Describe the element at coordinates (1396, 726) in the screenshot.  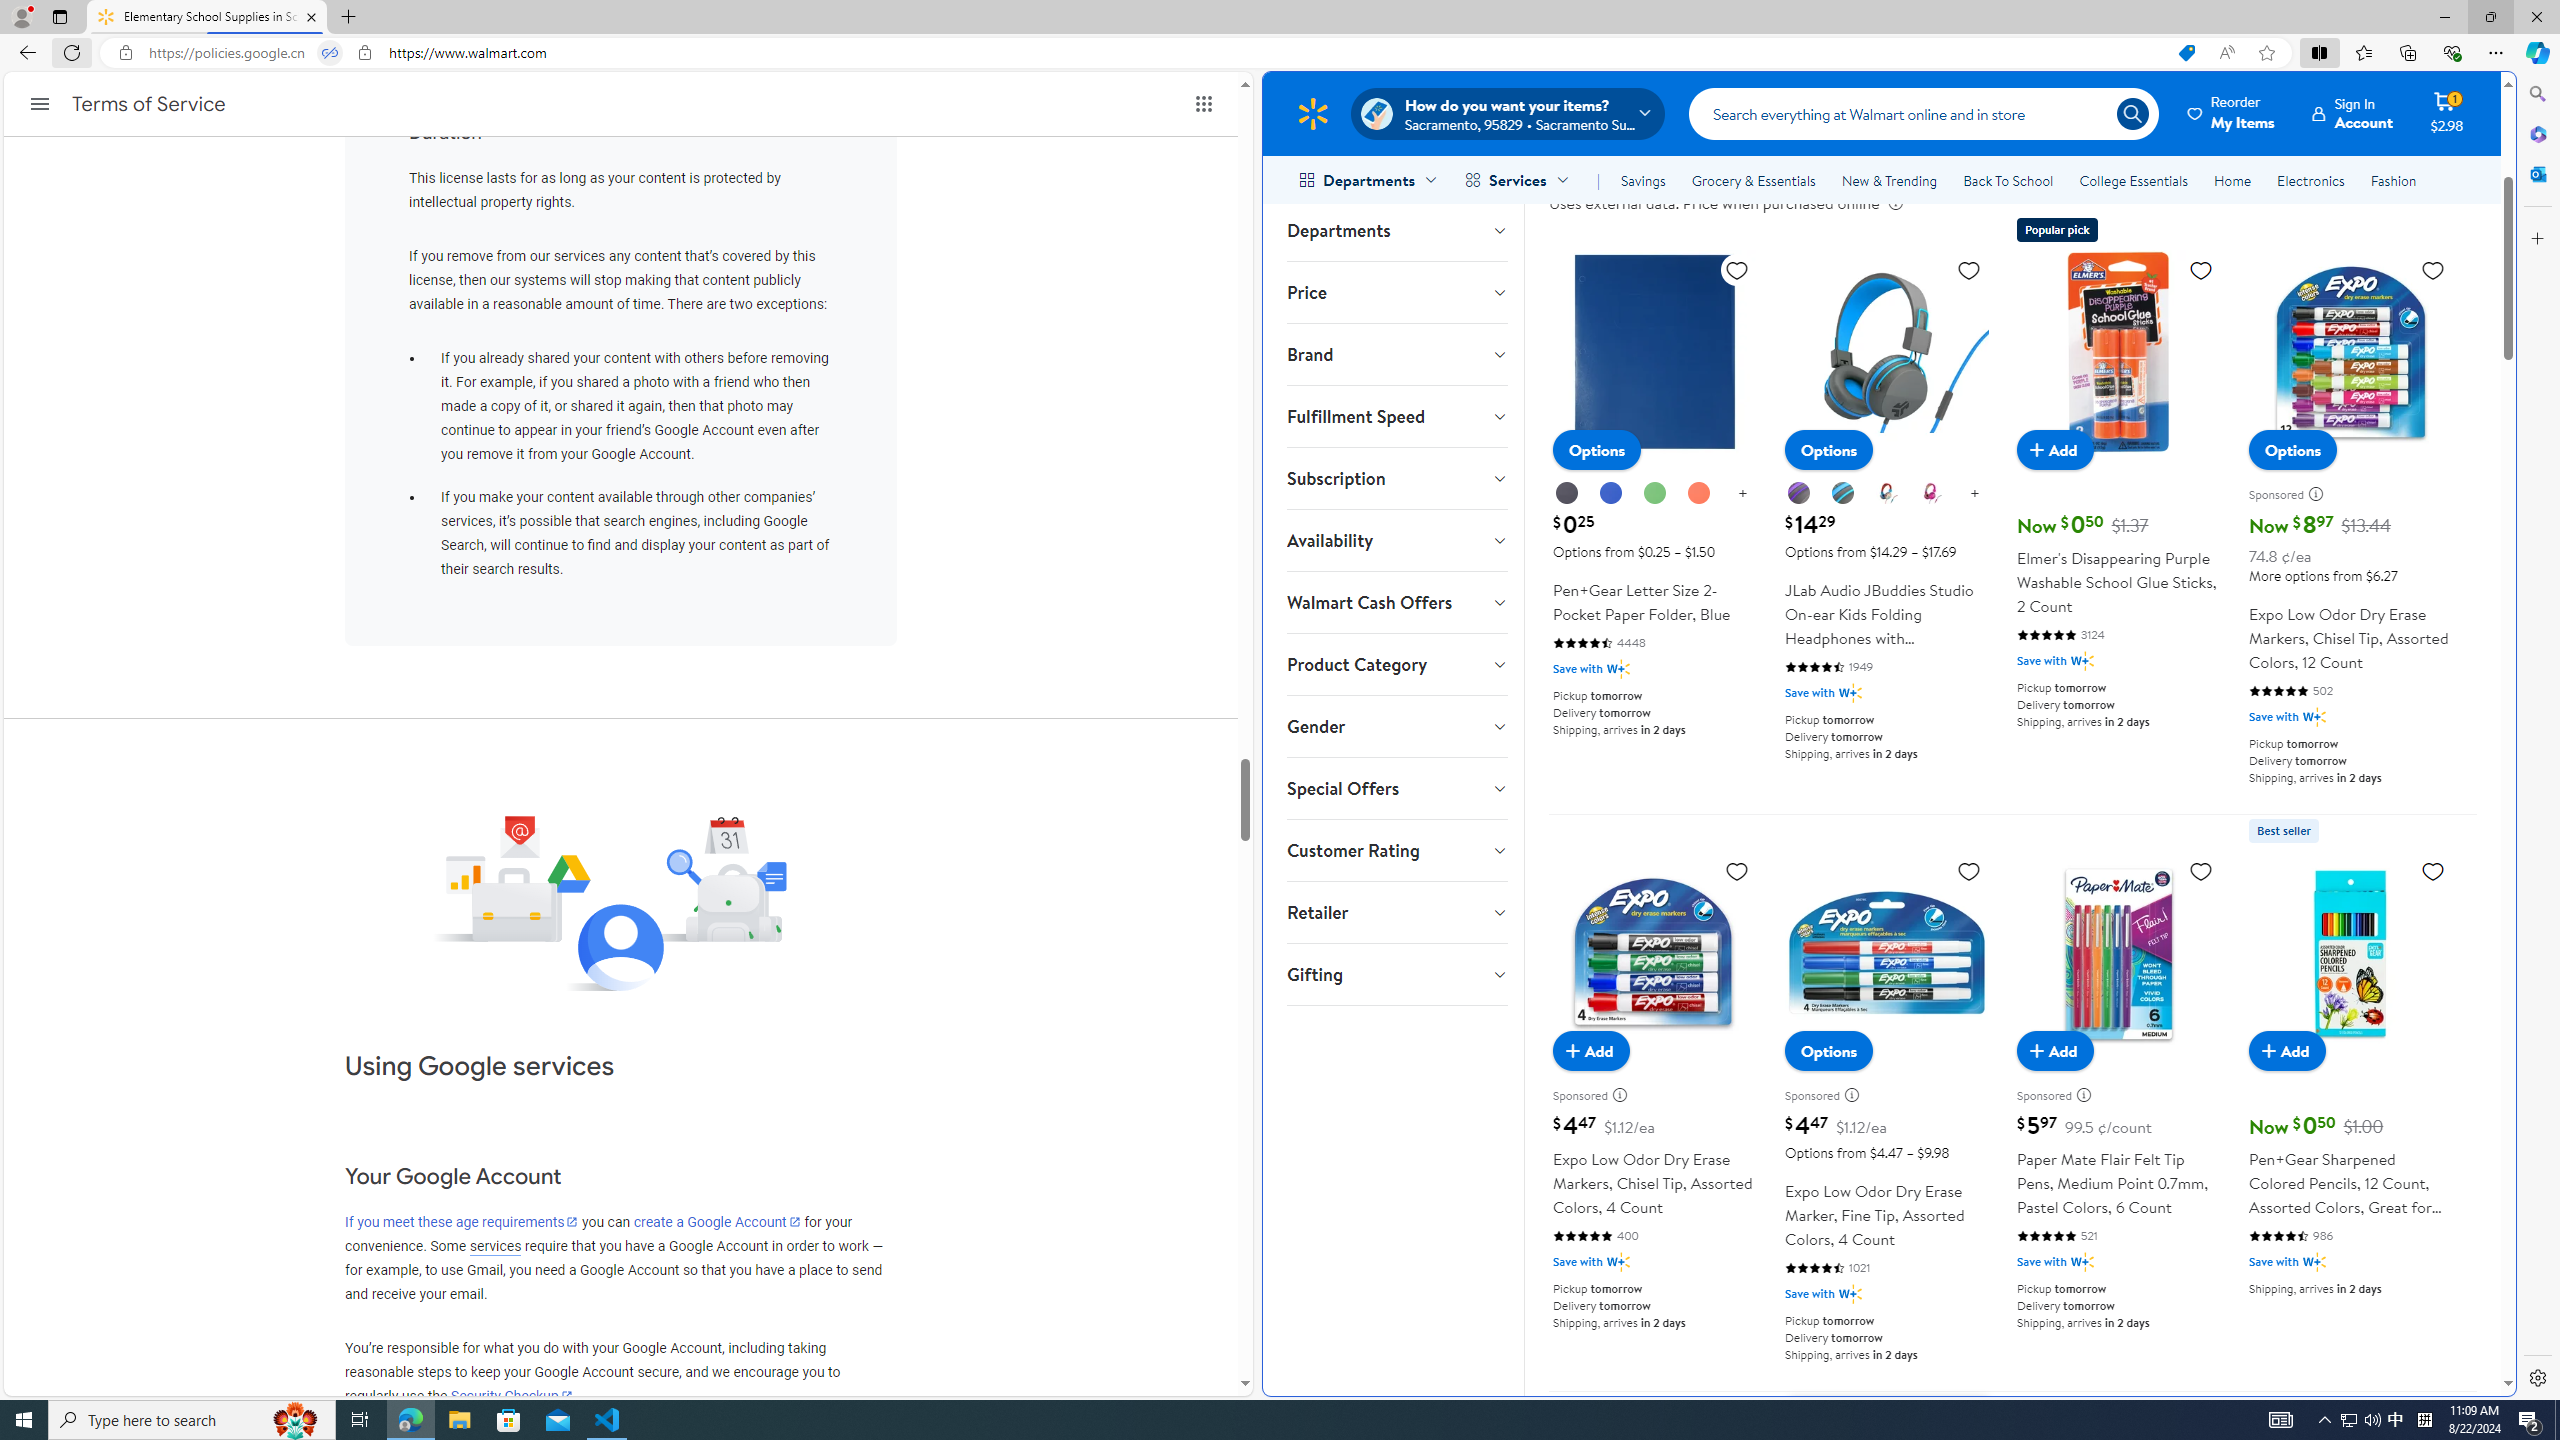
I see `Gender` at that location.